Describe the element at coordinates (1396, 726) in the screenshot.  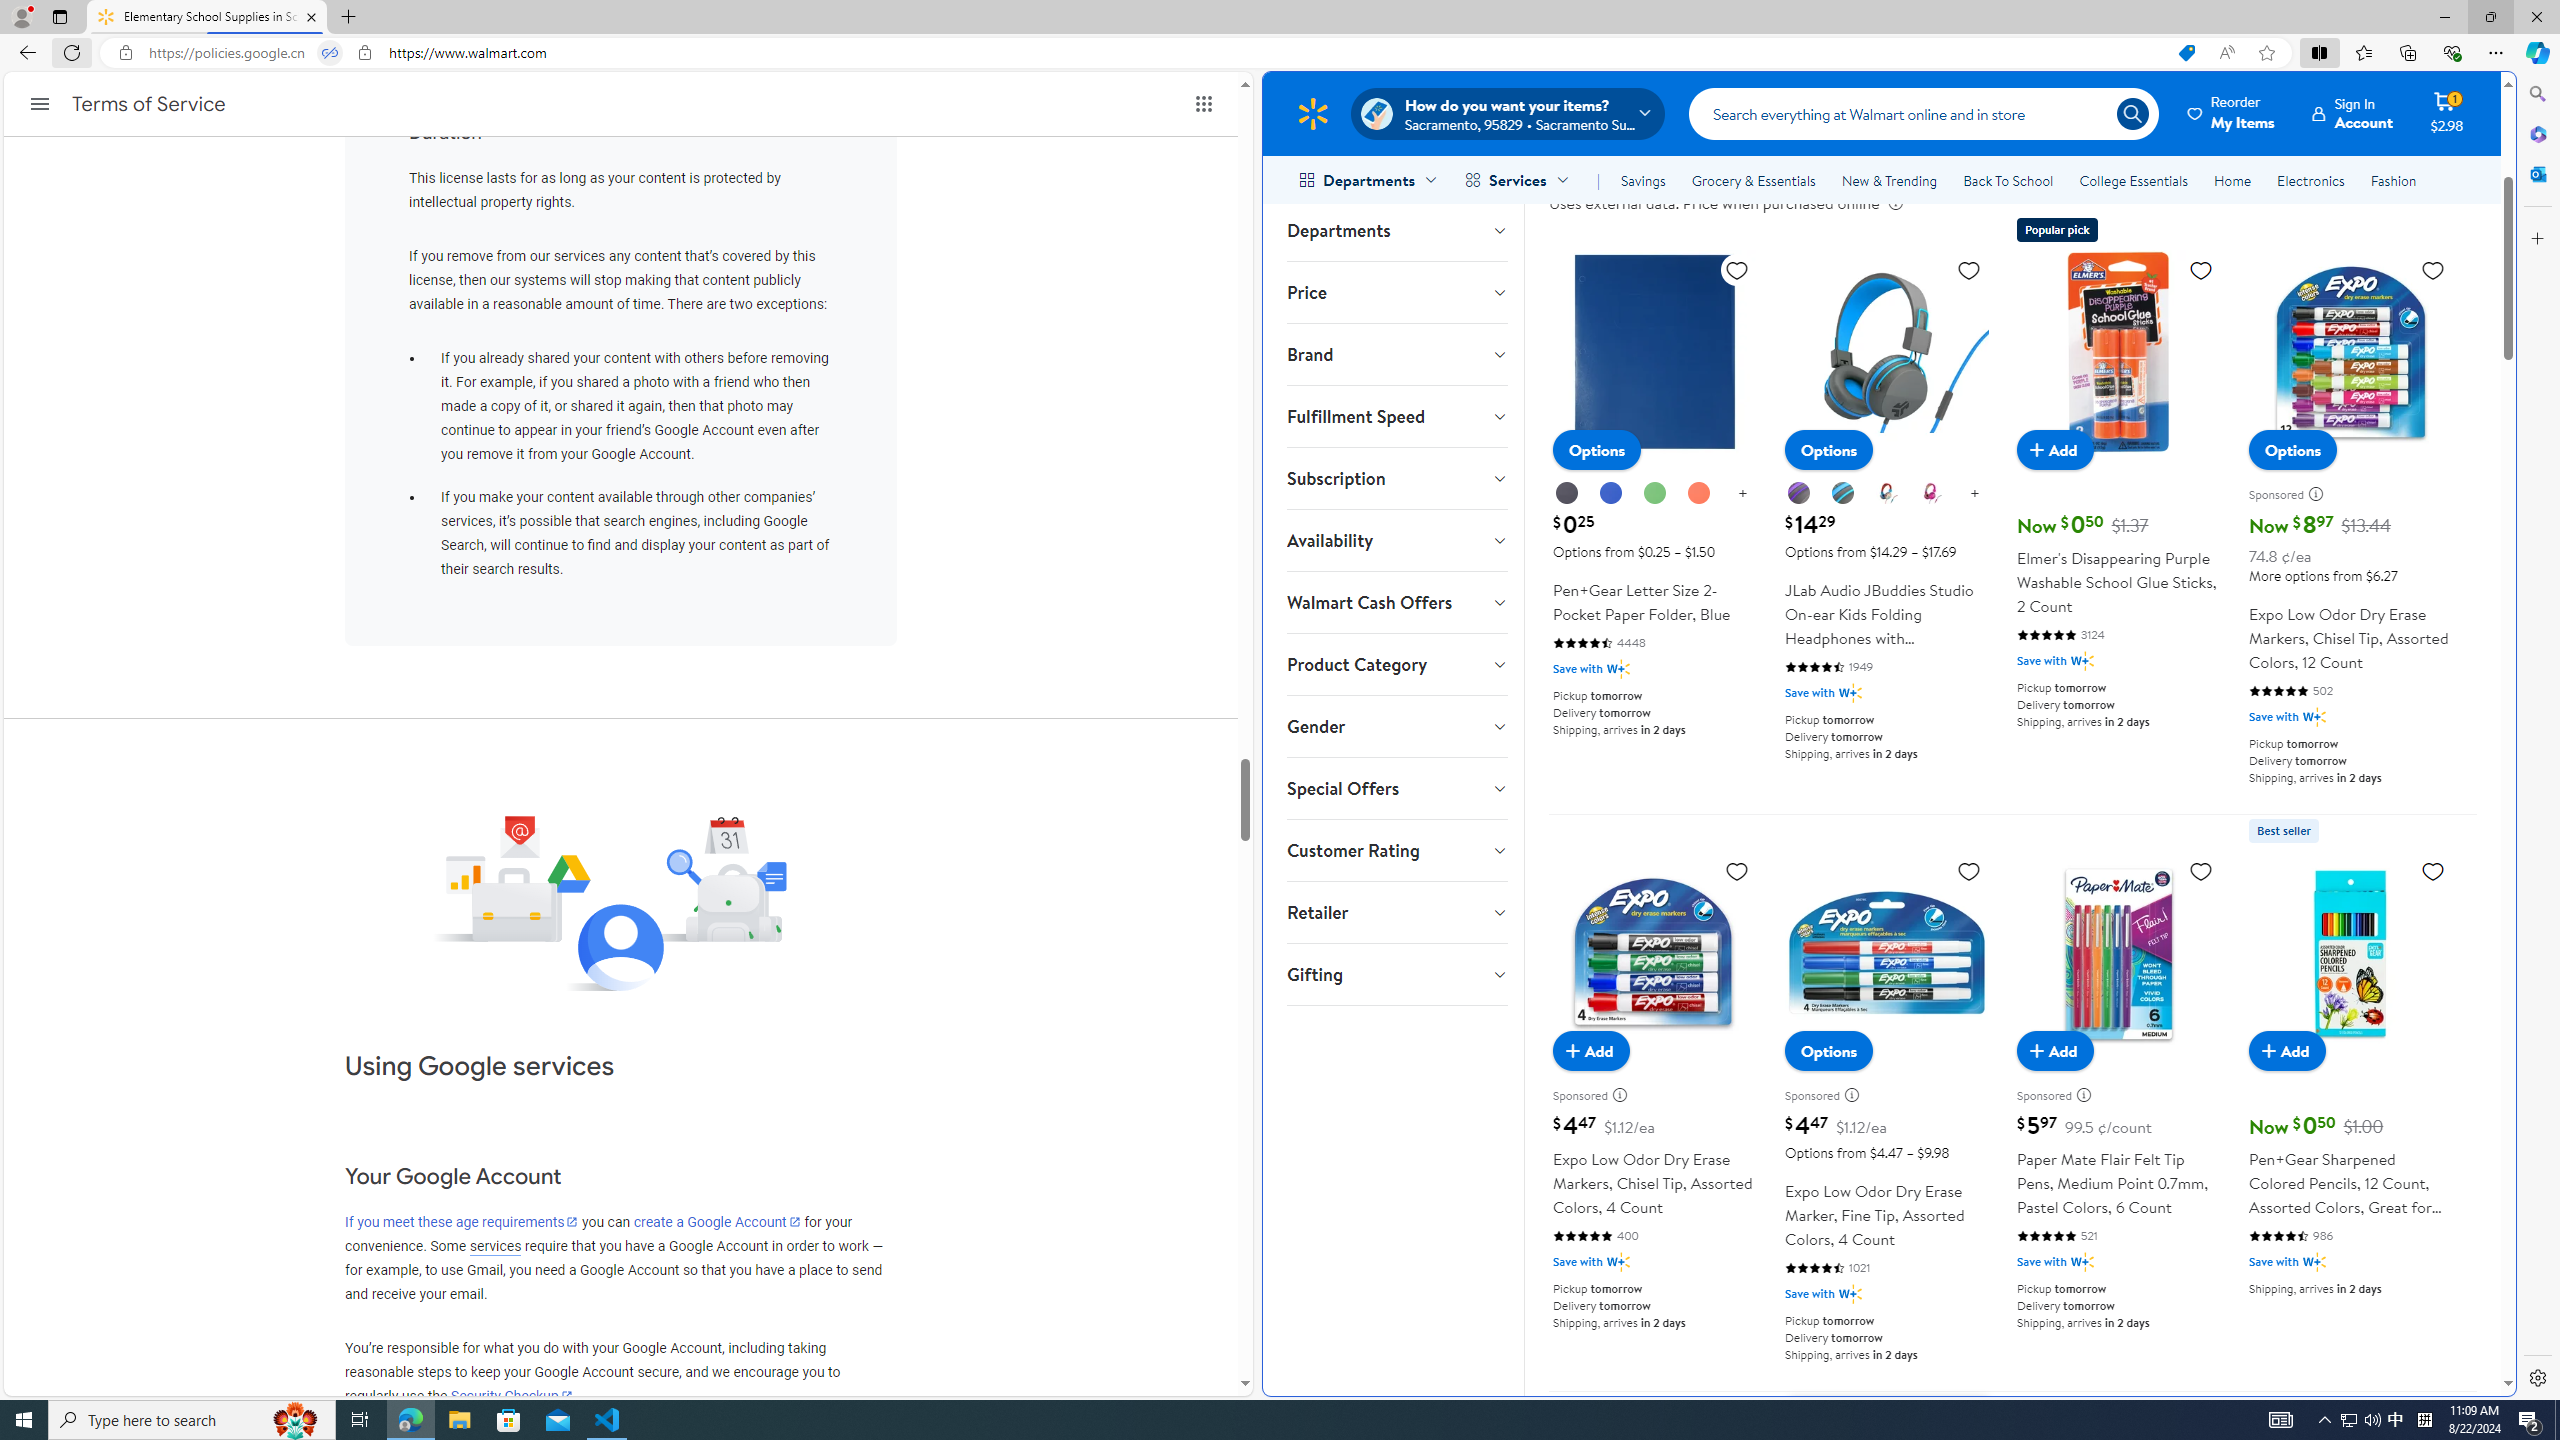
I see `Gender` at that location.